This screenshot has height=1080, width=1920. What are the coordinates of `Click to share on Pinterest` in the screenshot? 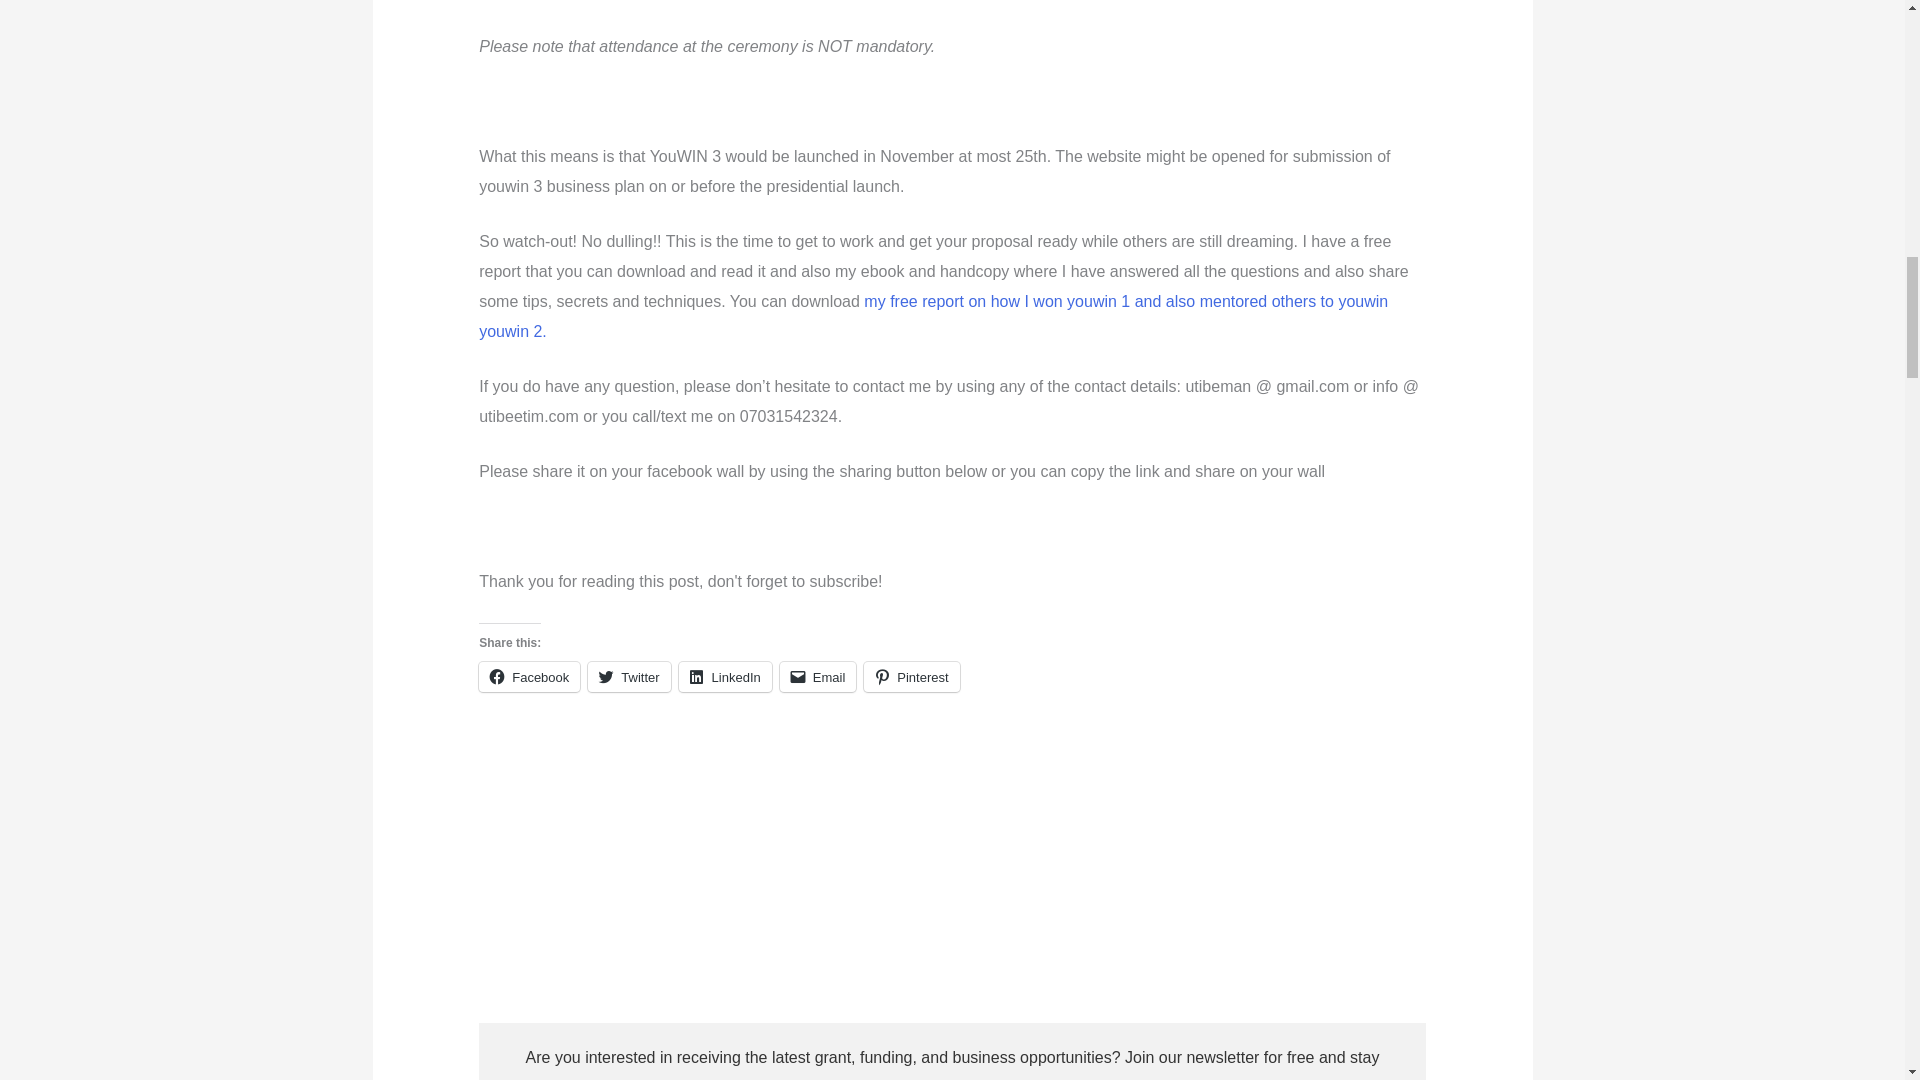 It's located at (911, 677).